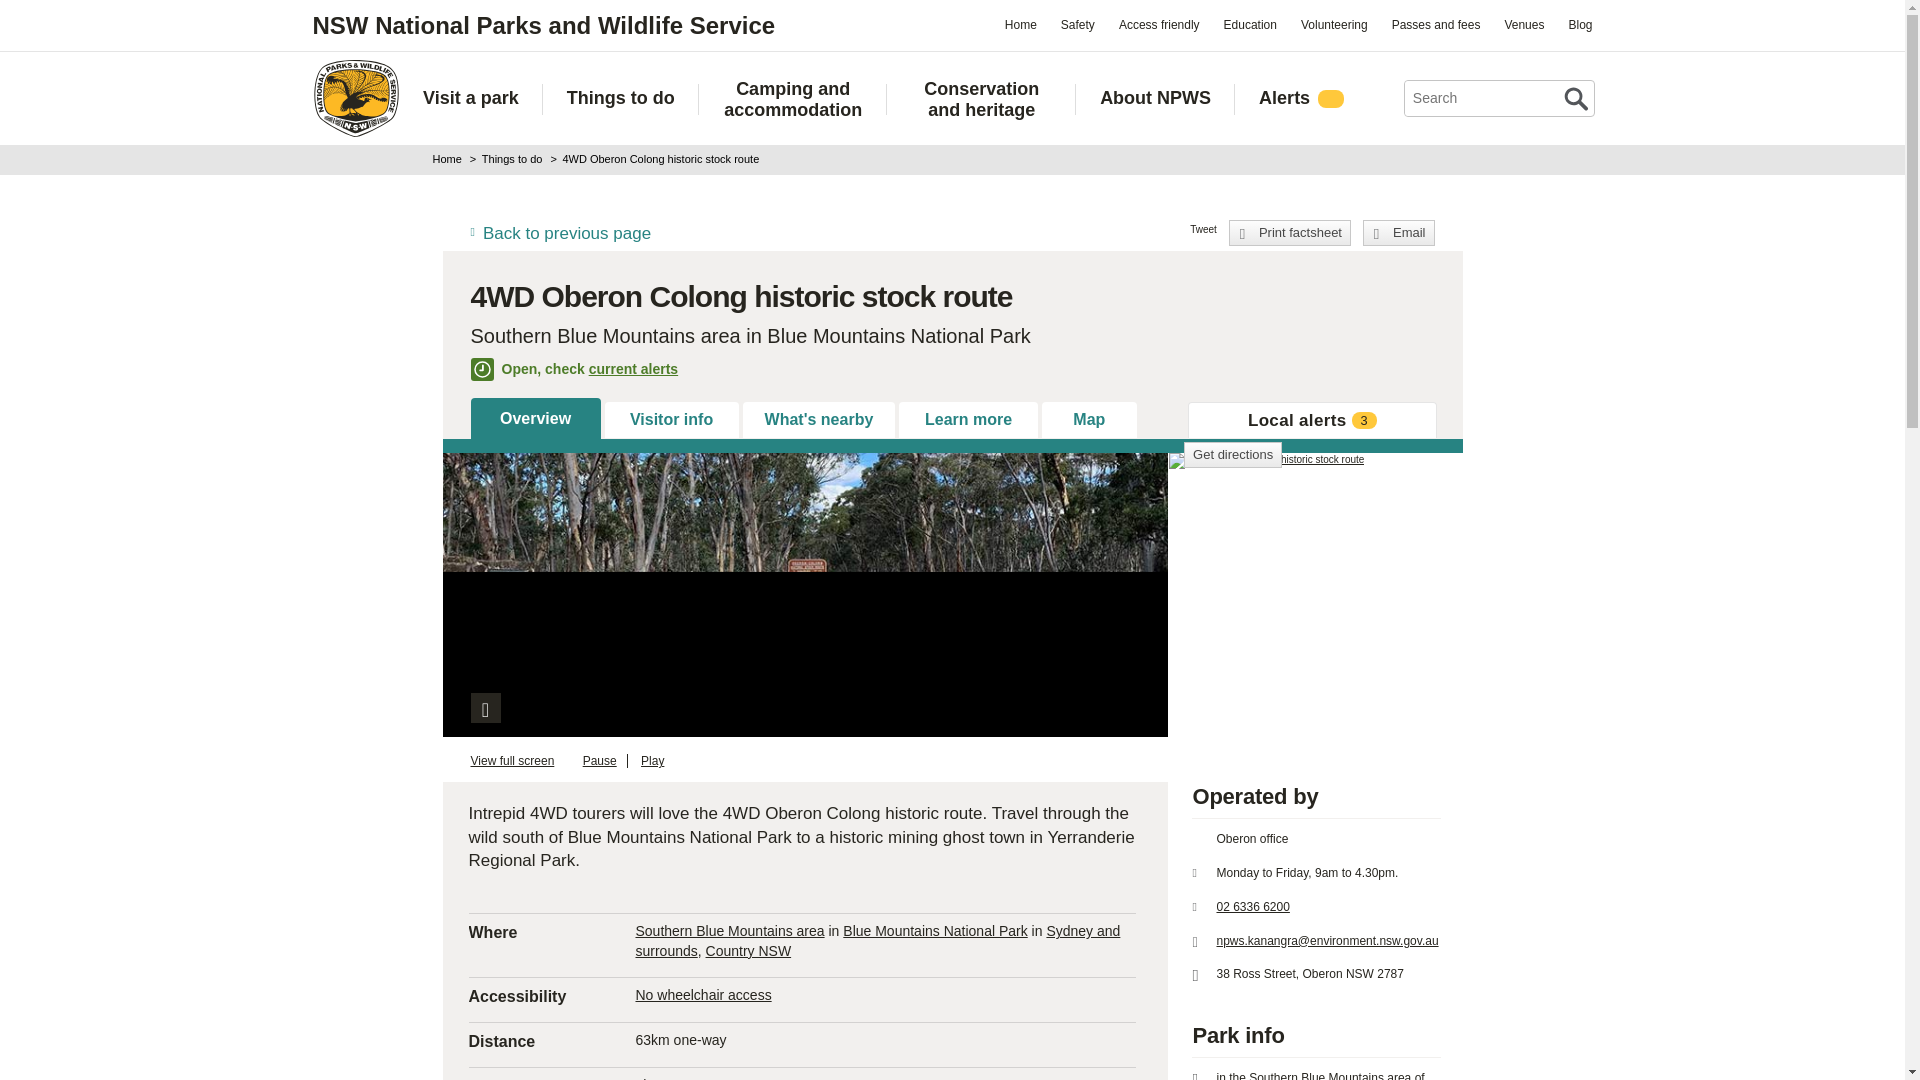 The image size is (1920, 1080). Describe the element at coordinates (355, 98) in the screenshot. I see `Home` at that location.